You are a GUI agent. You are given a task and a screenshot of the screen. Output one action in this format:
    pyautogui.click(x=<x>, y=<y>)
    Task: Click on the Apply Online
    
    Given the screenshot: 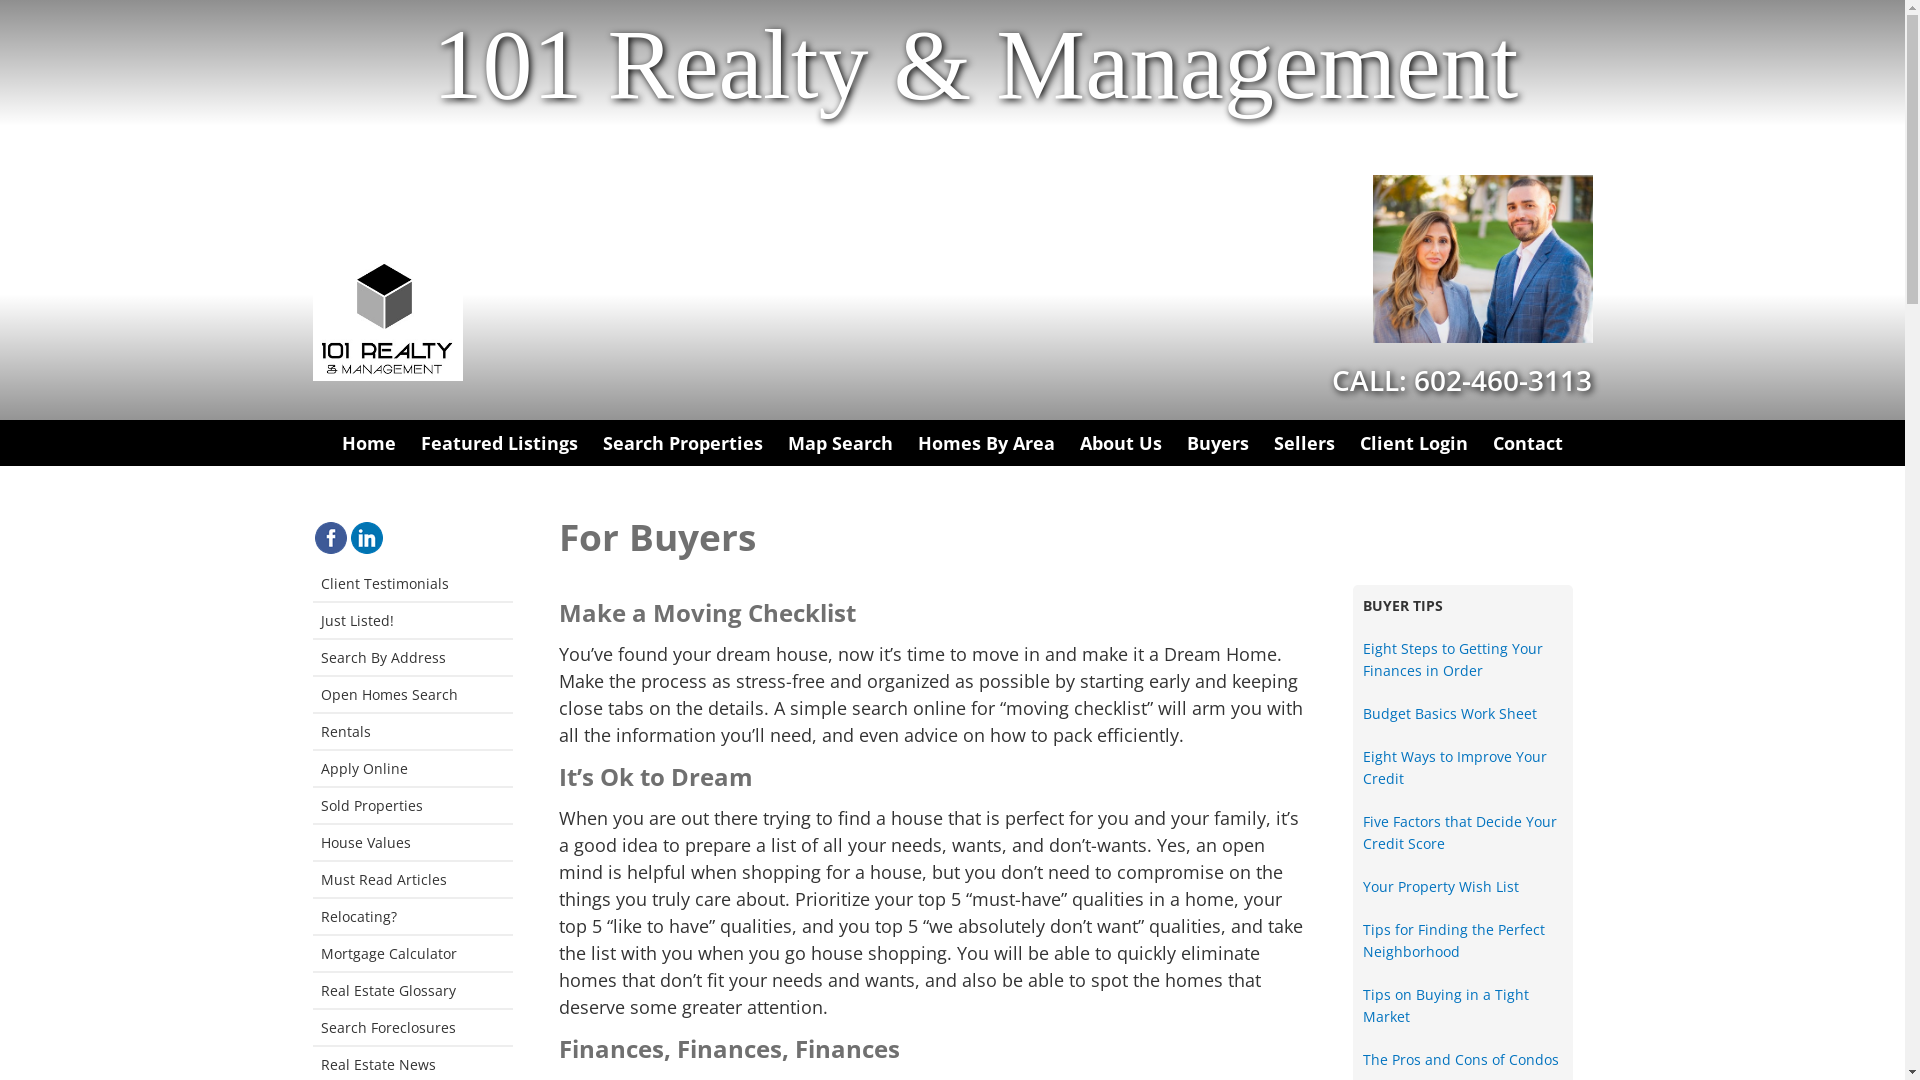 What is the action you would take?
    pyautogui.click(x=412, y=770)
    